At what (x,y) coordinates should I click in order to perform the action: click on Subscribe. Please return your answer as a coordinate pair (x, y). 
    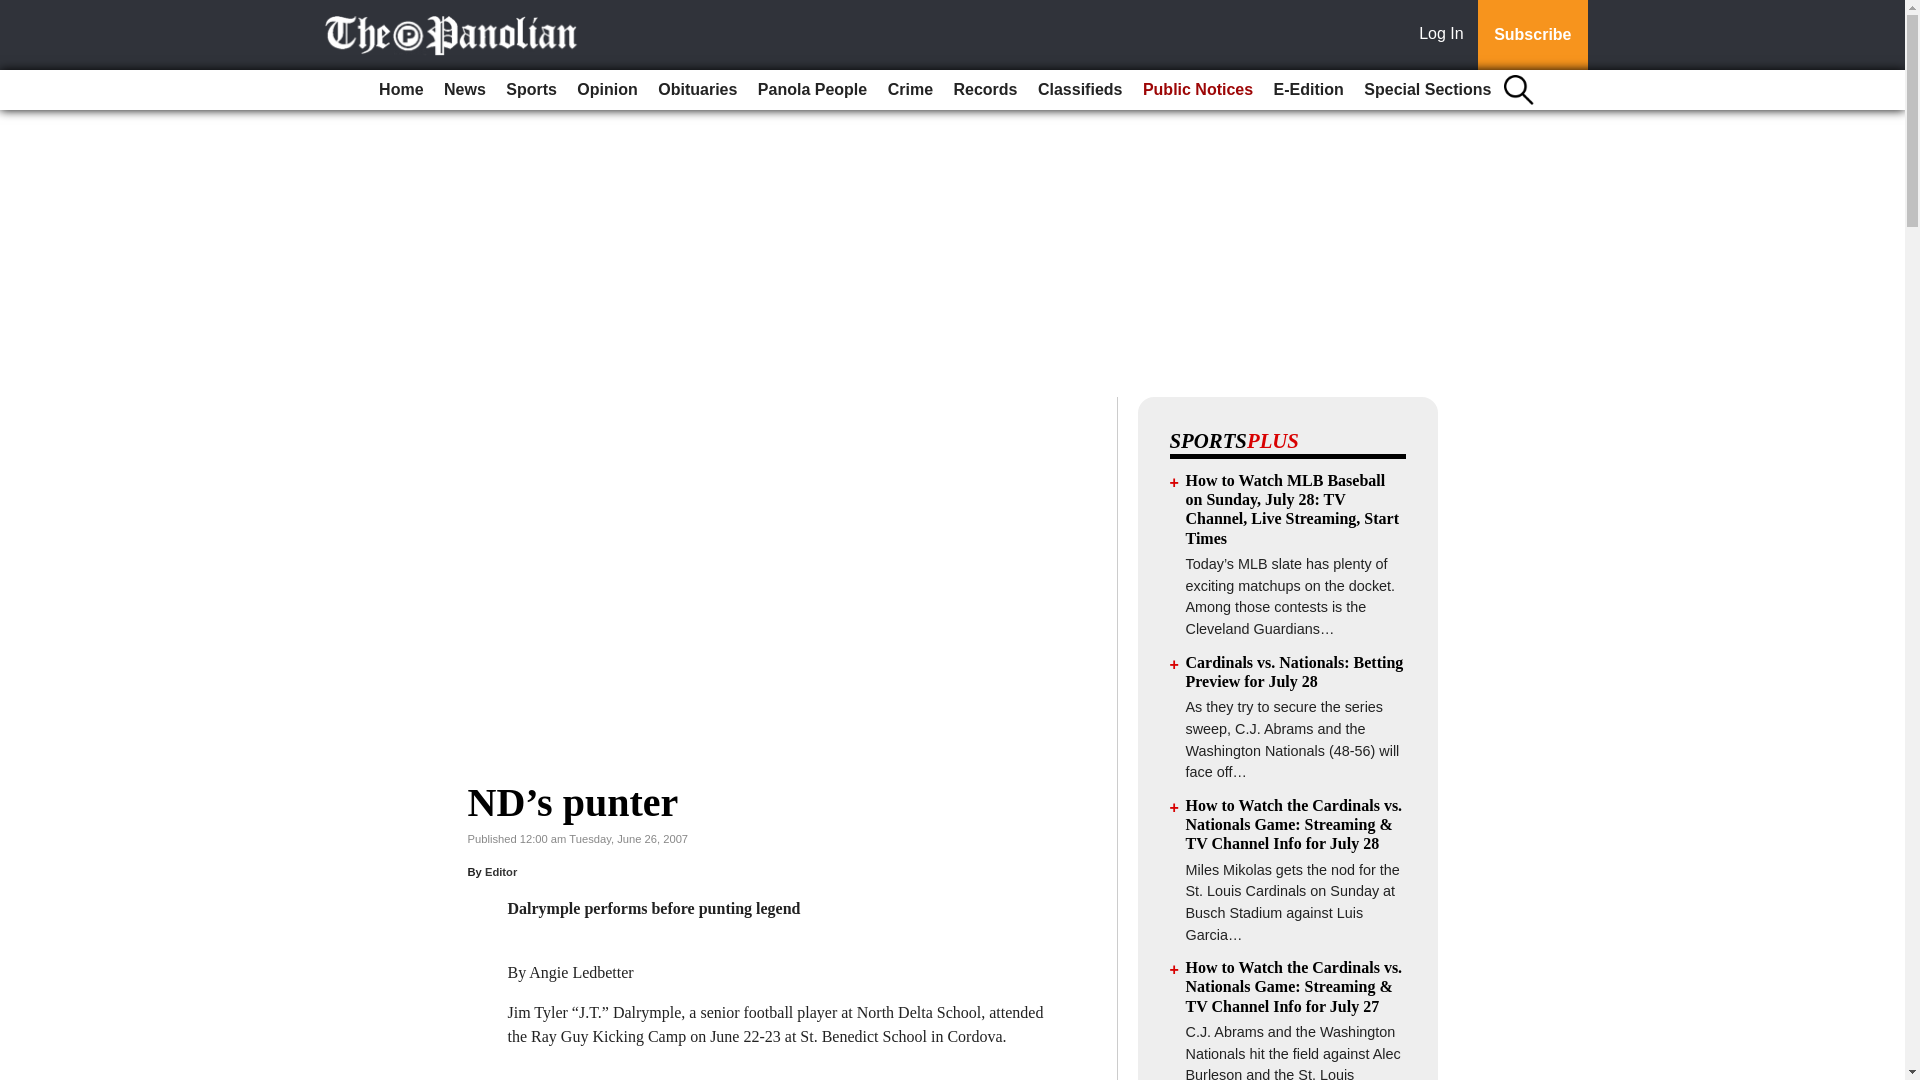
    Looking at the image, I should click on (1532, 35).